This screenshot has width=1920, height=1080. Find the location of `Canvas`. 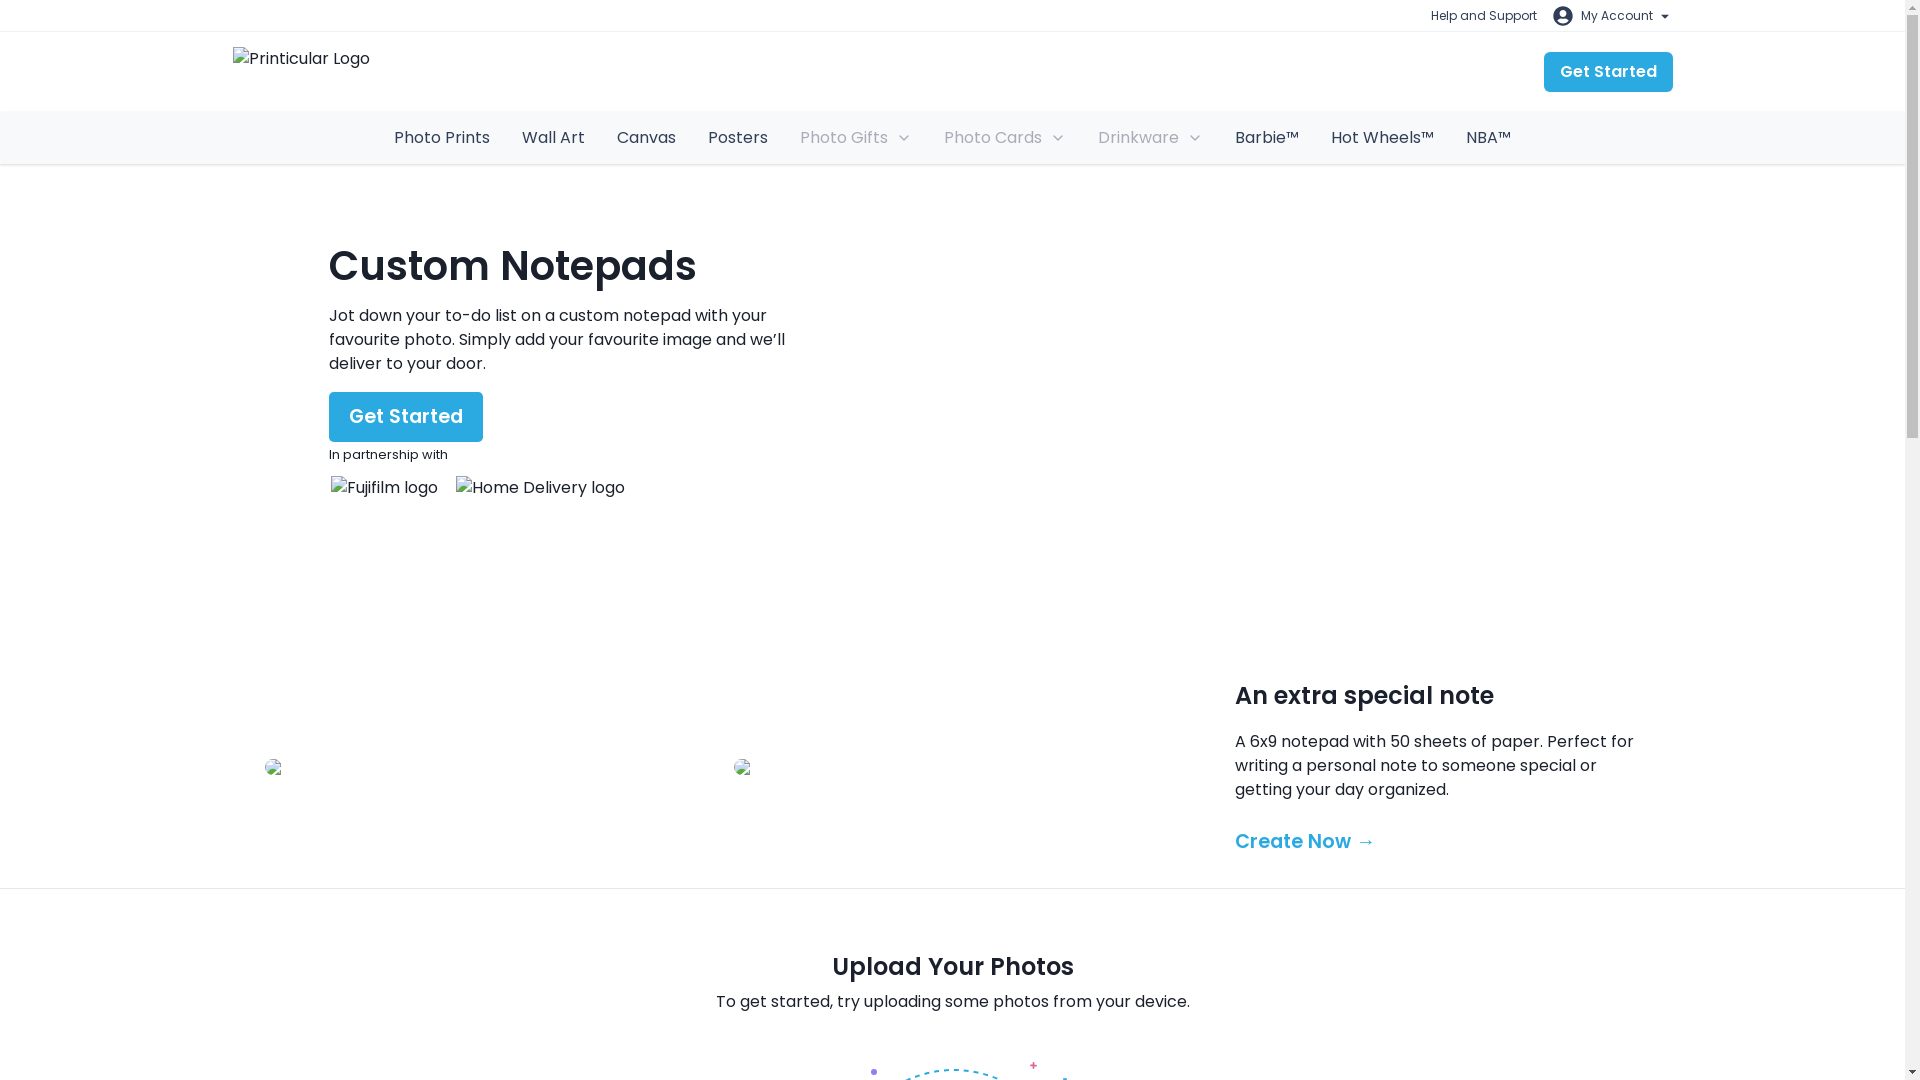

Canvas is located at coordinates (646, 138).